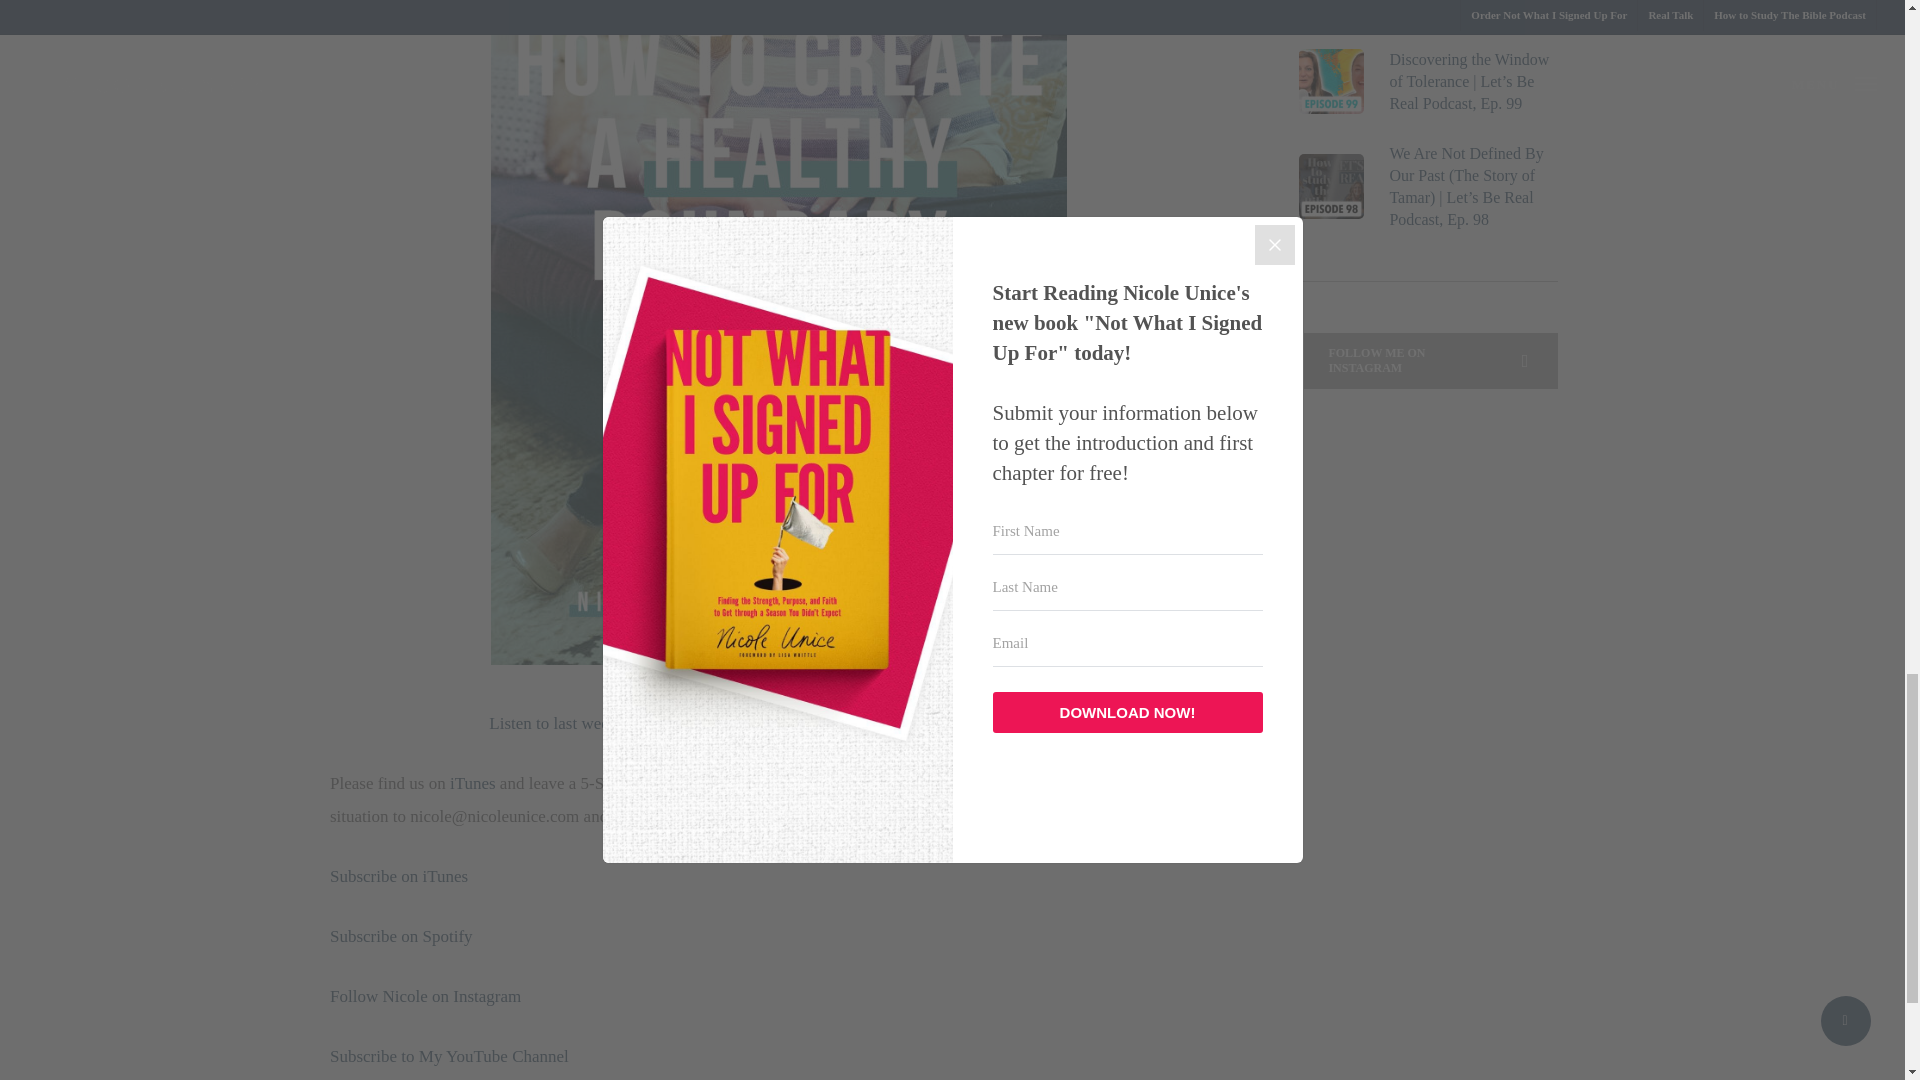  Describe the element at coordinates (1430, 360) in the screenshot. I see `FOLLOW ME ON INSTAGRAM` at that location.